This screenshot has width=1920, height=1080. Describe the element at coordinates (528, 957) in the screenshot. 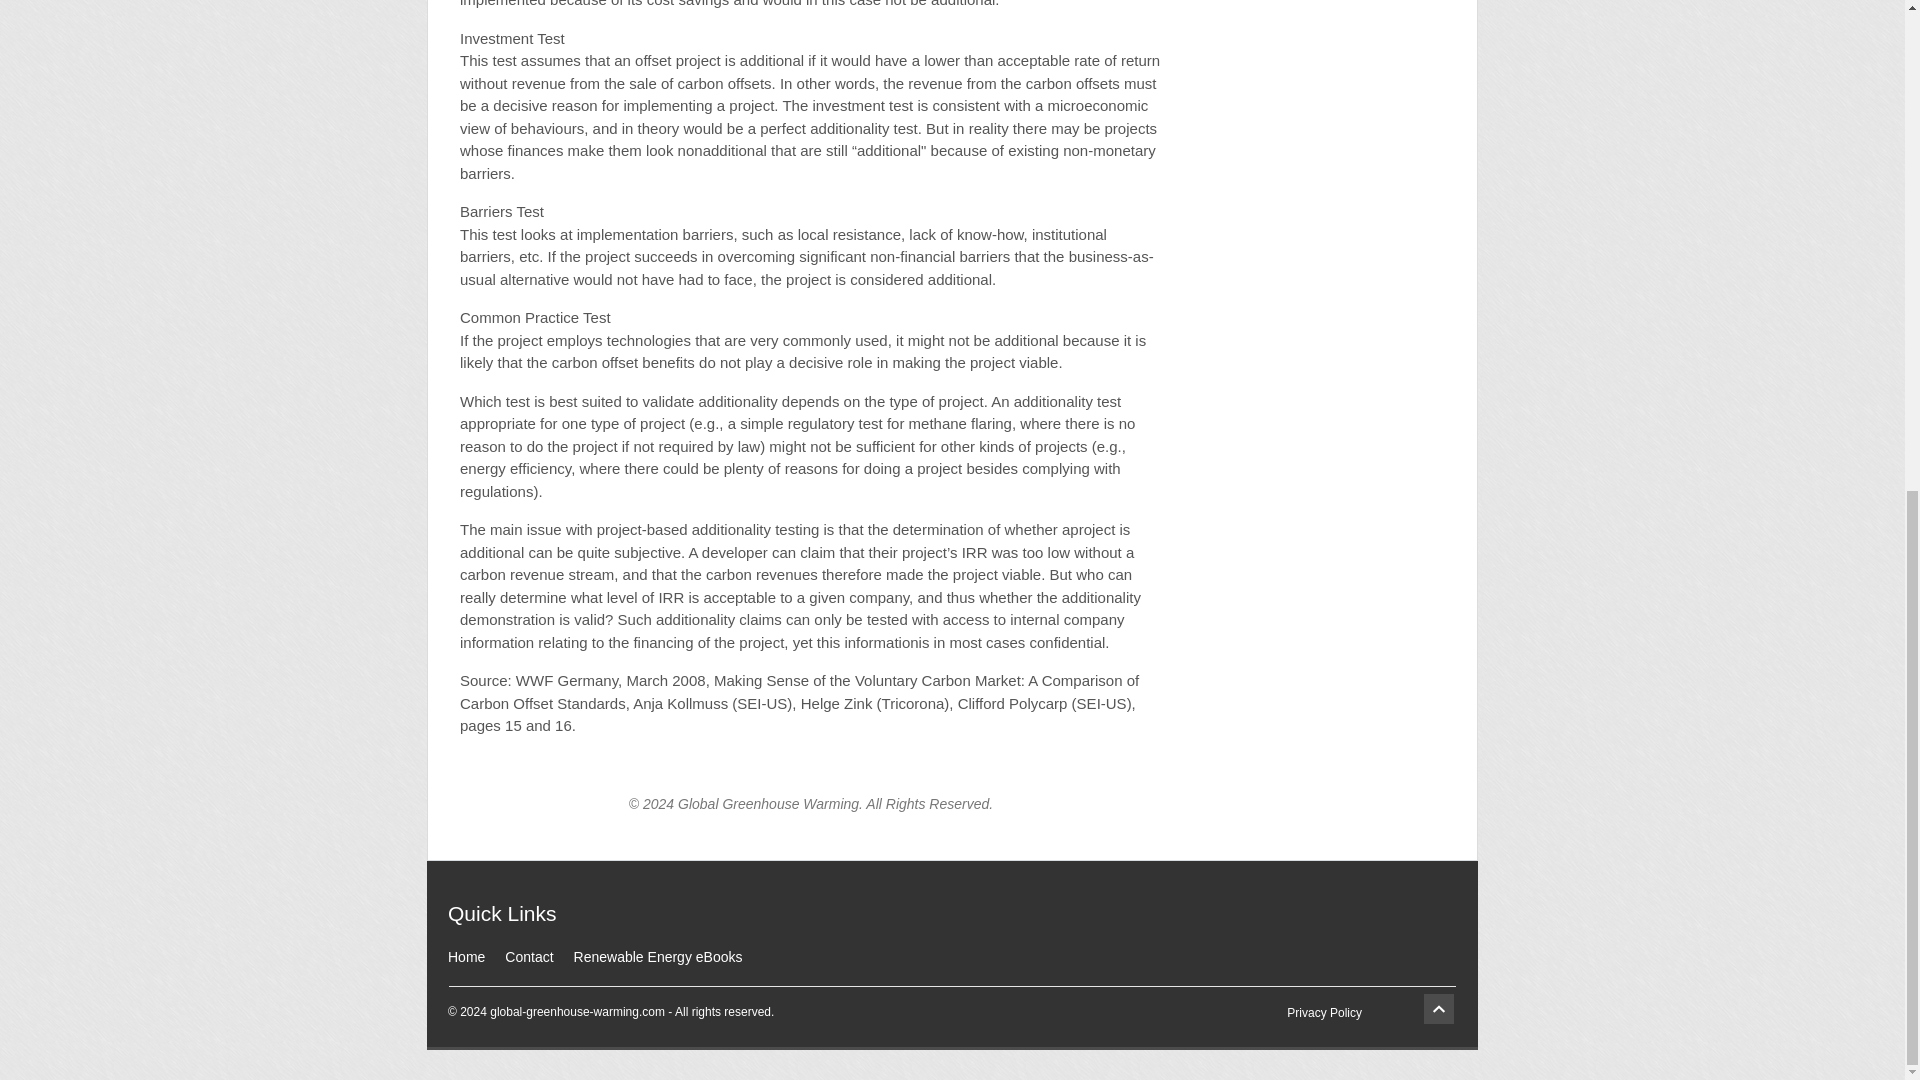

I see `Contact` at that location.